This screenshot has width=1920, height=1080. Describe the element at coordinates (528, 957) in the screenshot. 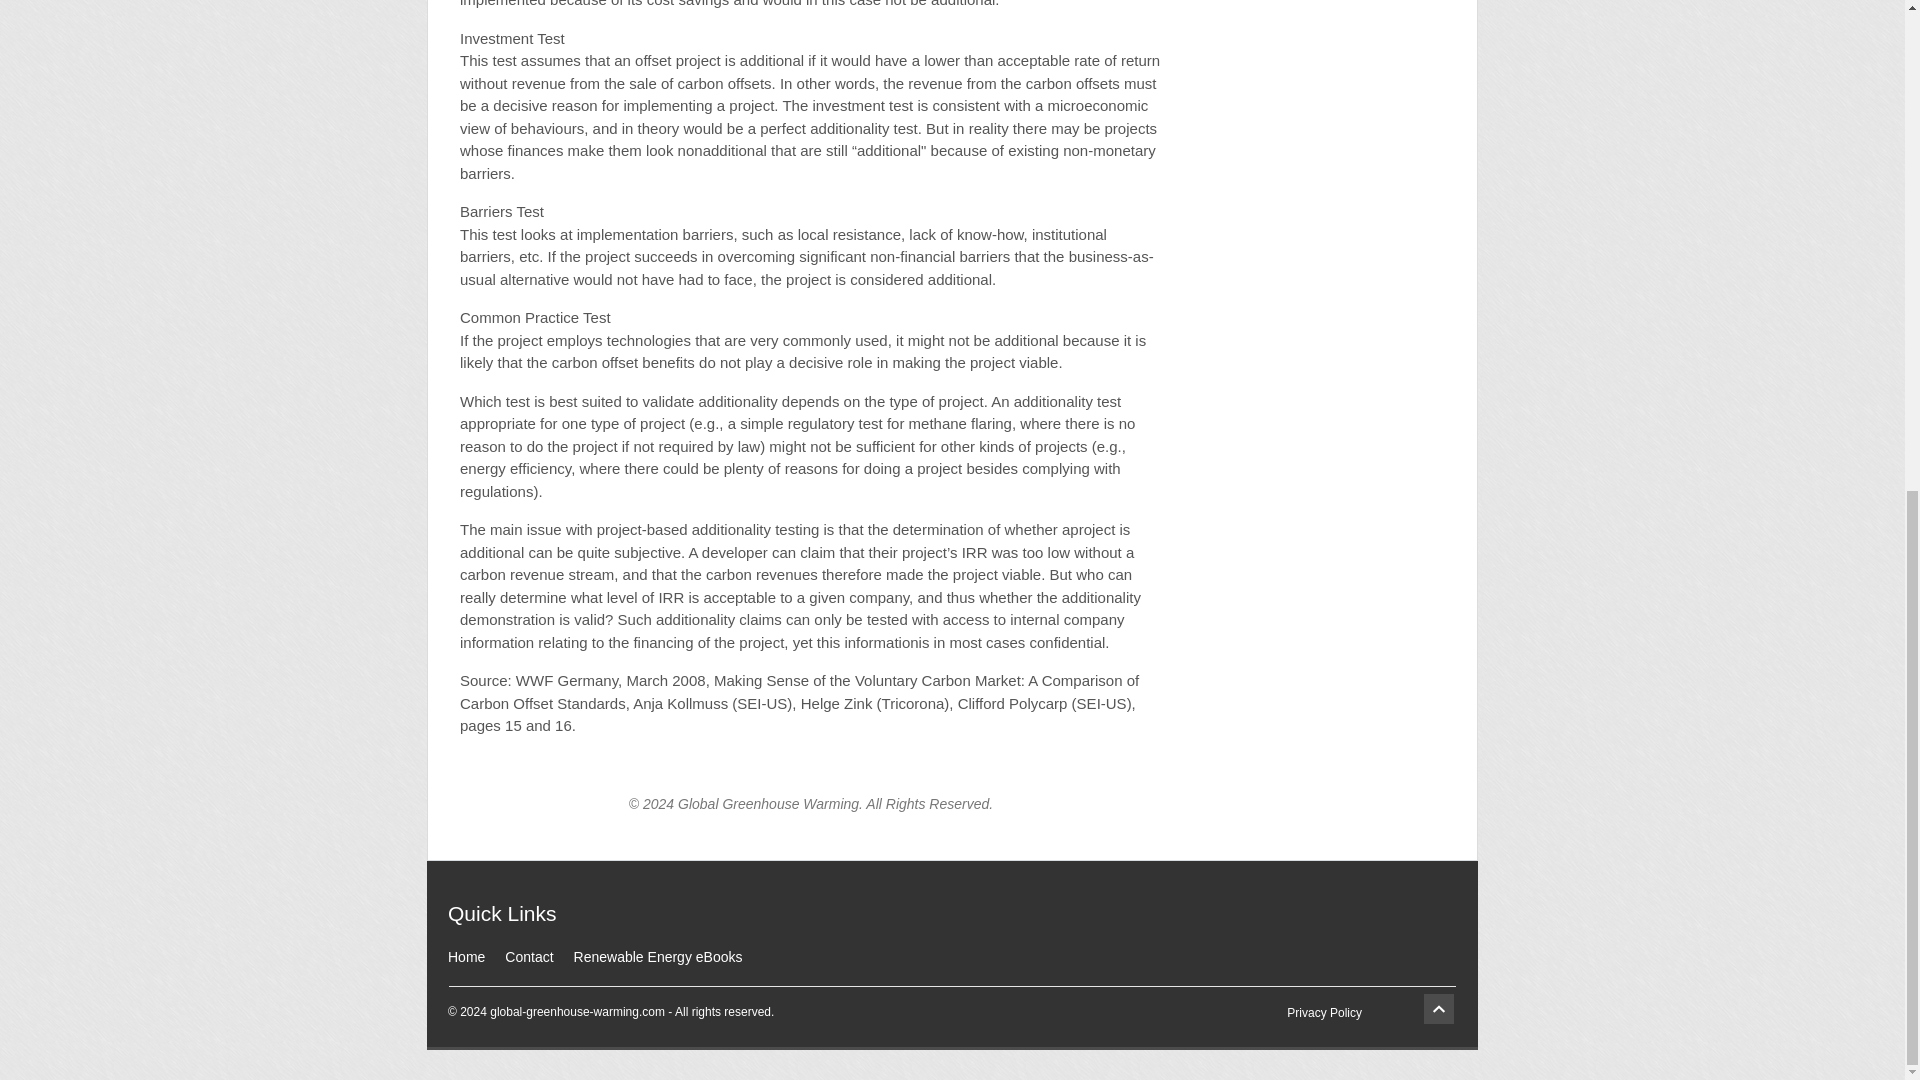

I see `Contact` at that location.